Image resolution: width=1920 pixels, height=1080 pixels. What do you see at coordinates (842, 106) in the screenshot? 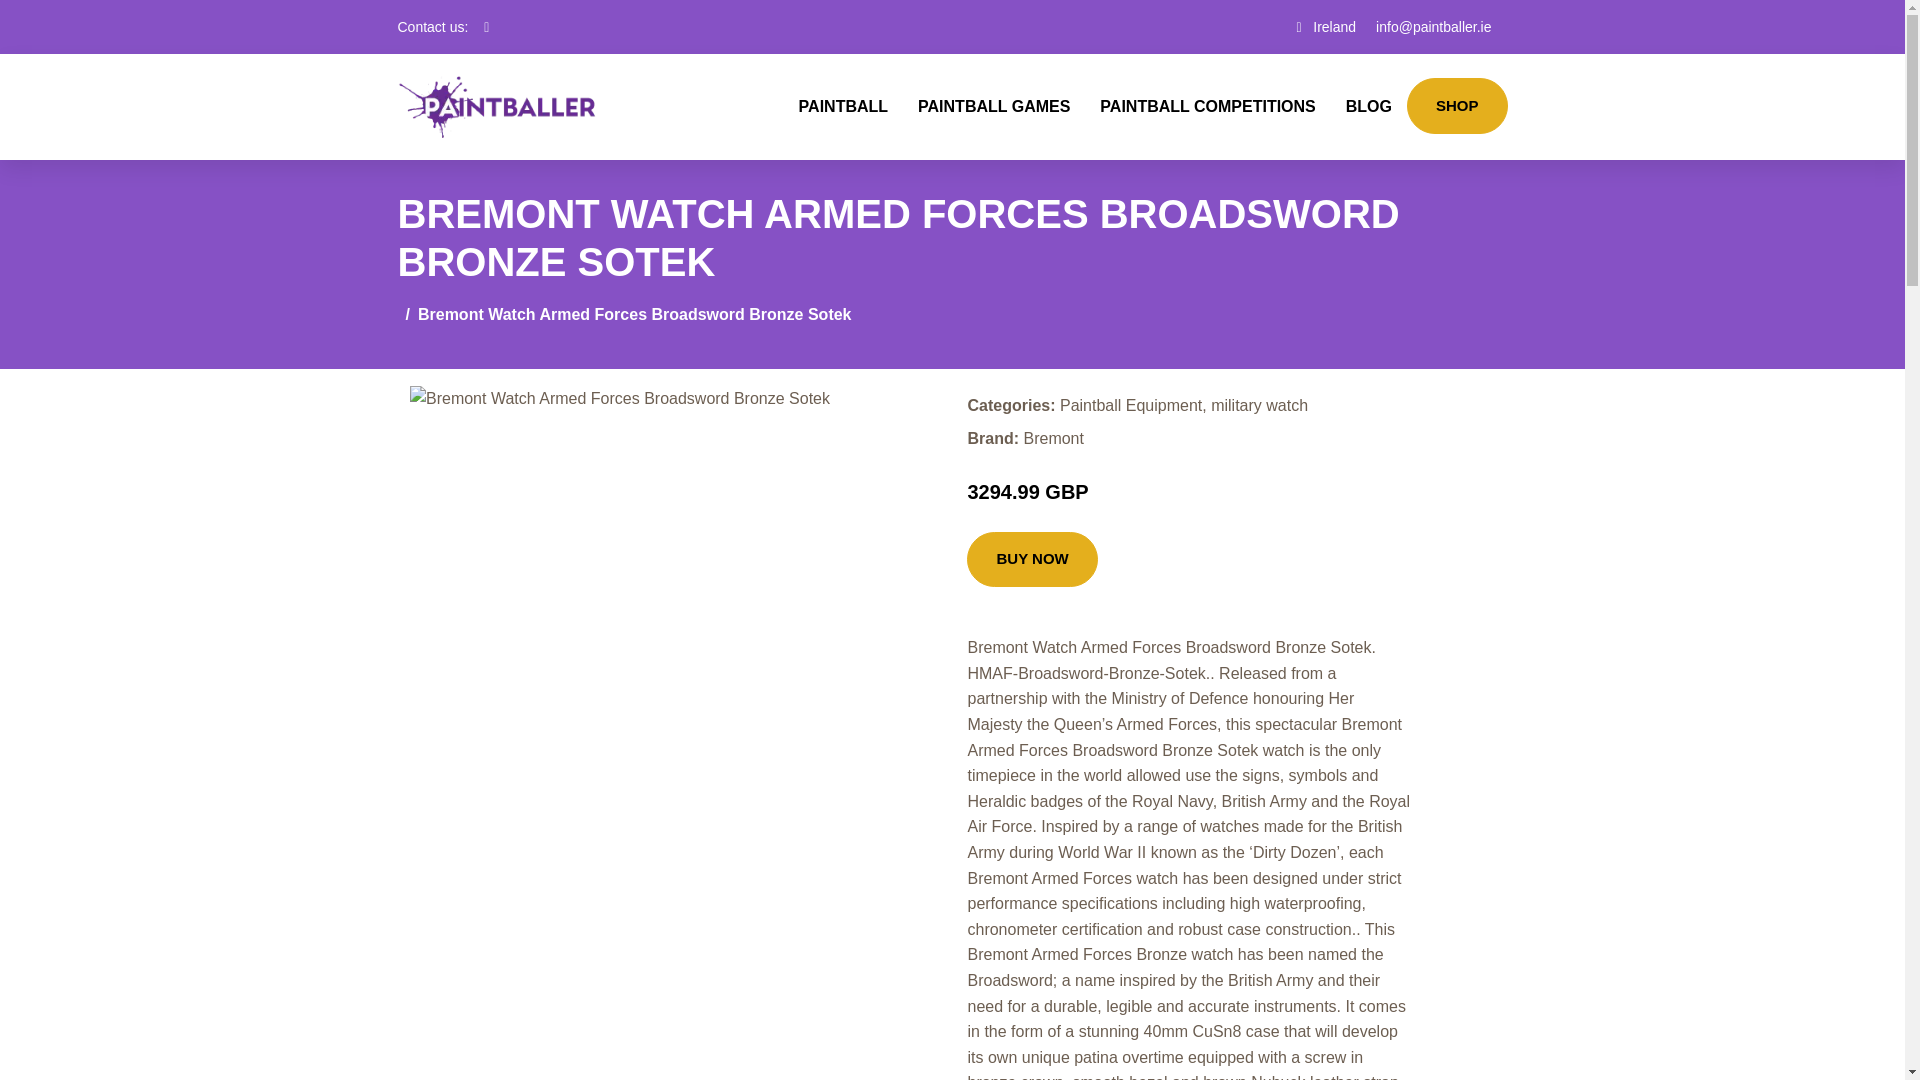
I see `PAINTBALL` at bounding box center [842, 106].